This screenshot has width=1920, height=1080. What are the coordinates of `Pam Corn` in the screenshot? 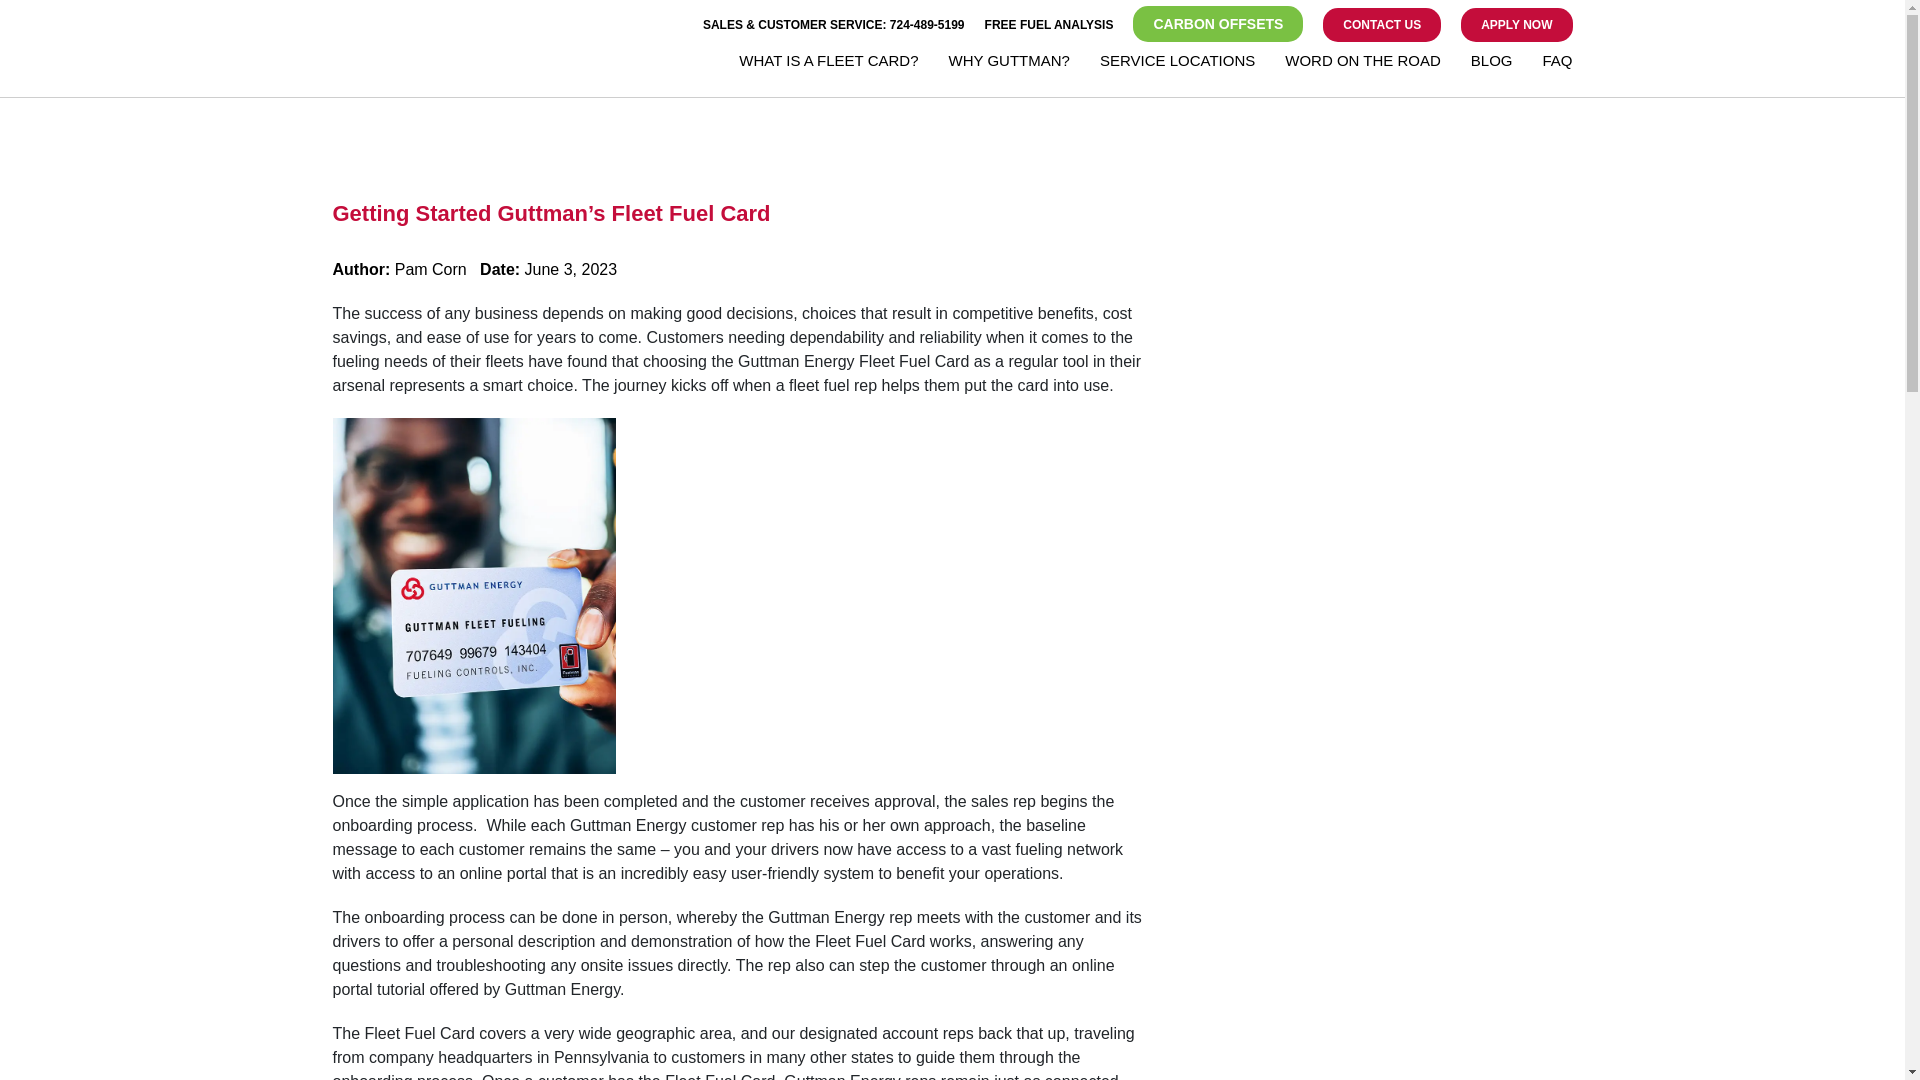 It's located at (430, 269).